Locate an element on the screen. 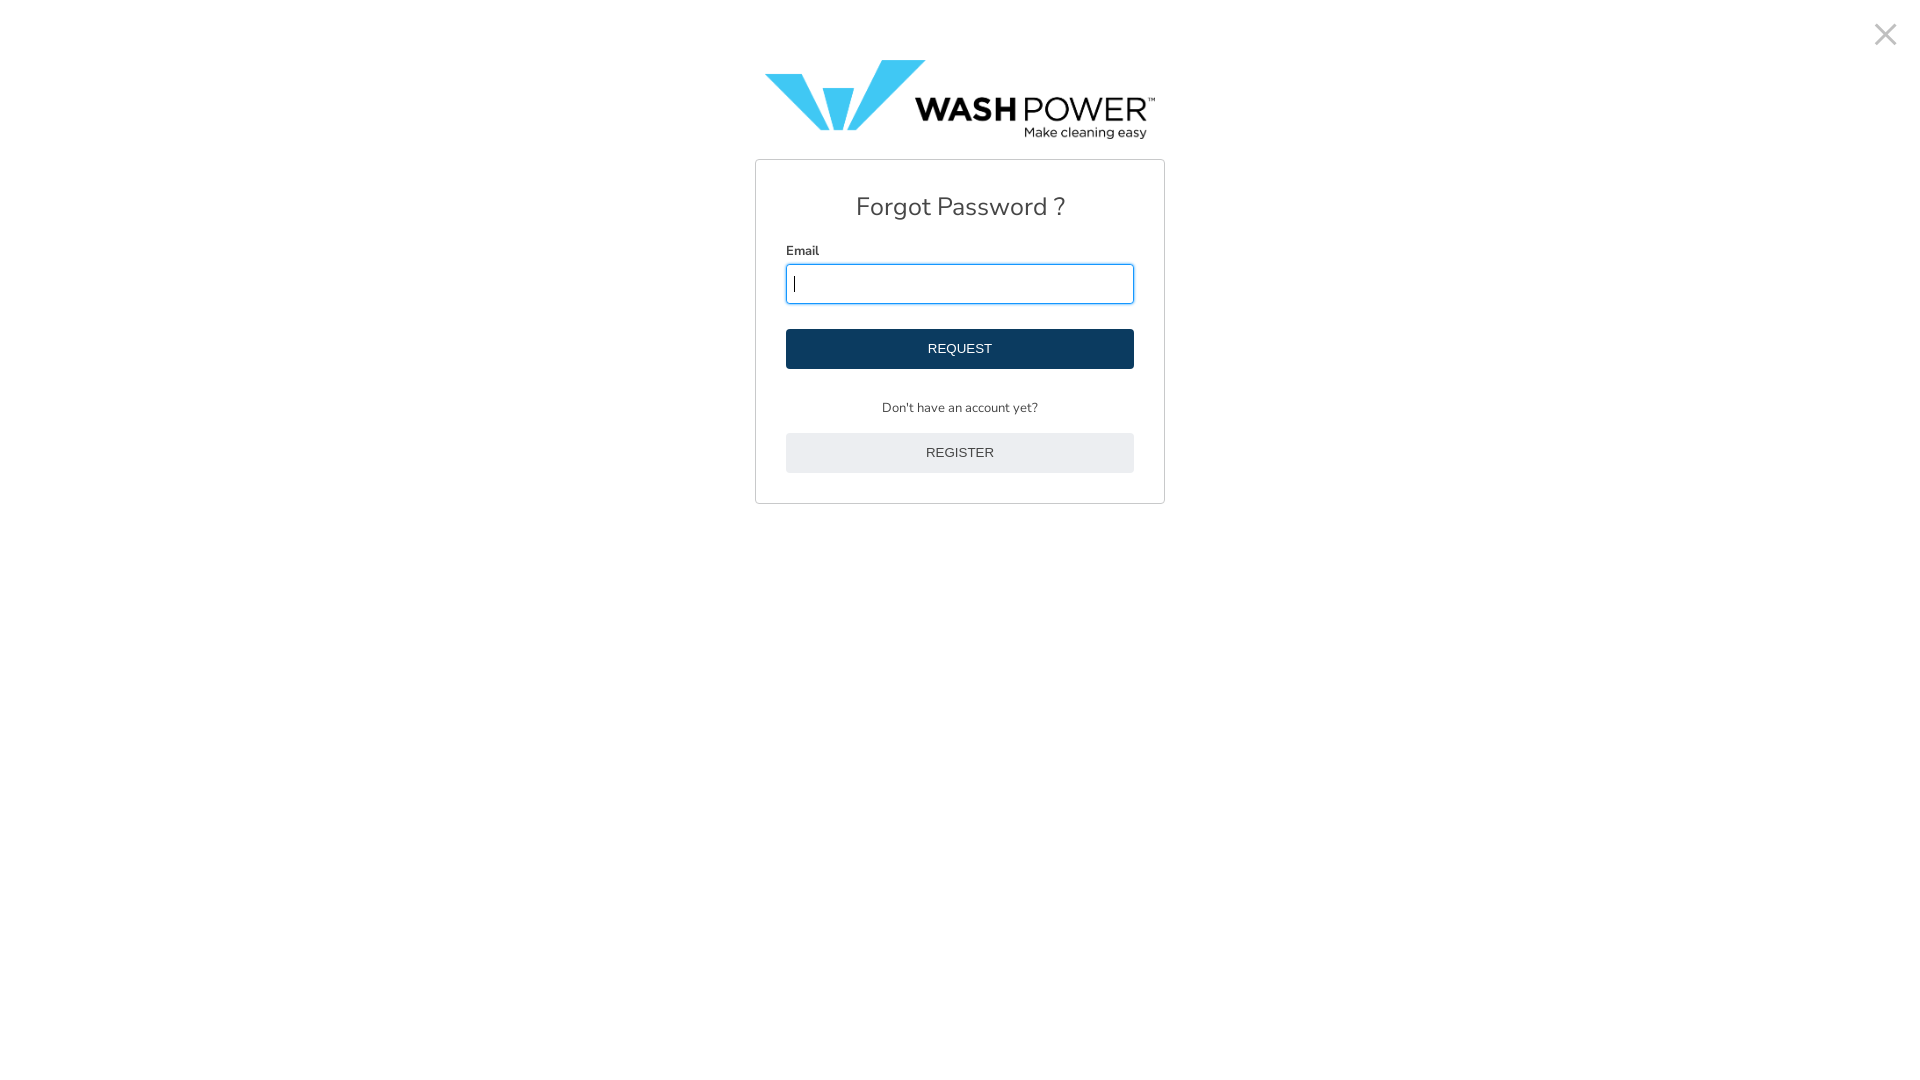 The width and height of the screenshot is (1920, 1080). REGISTER is located at coordinates (960, 453).